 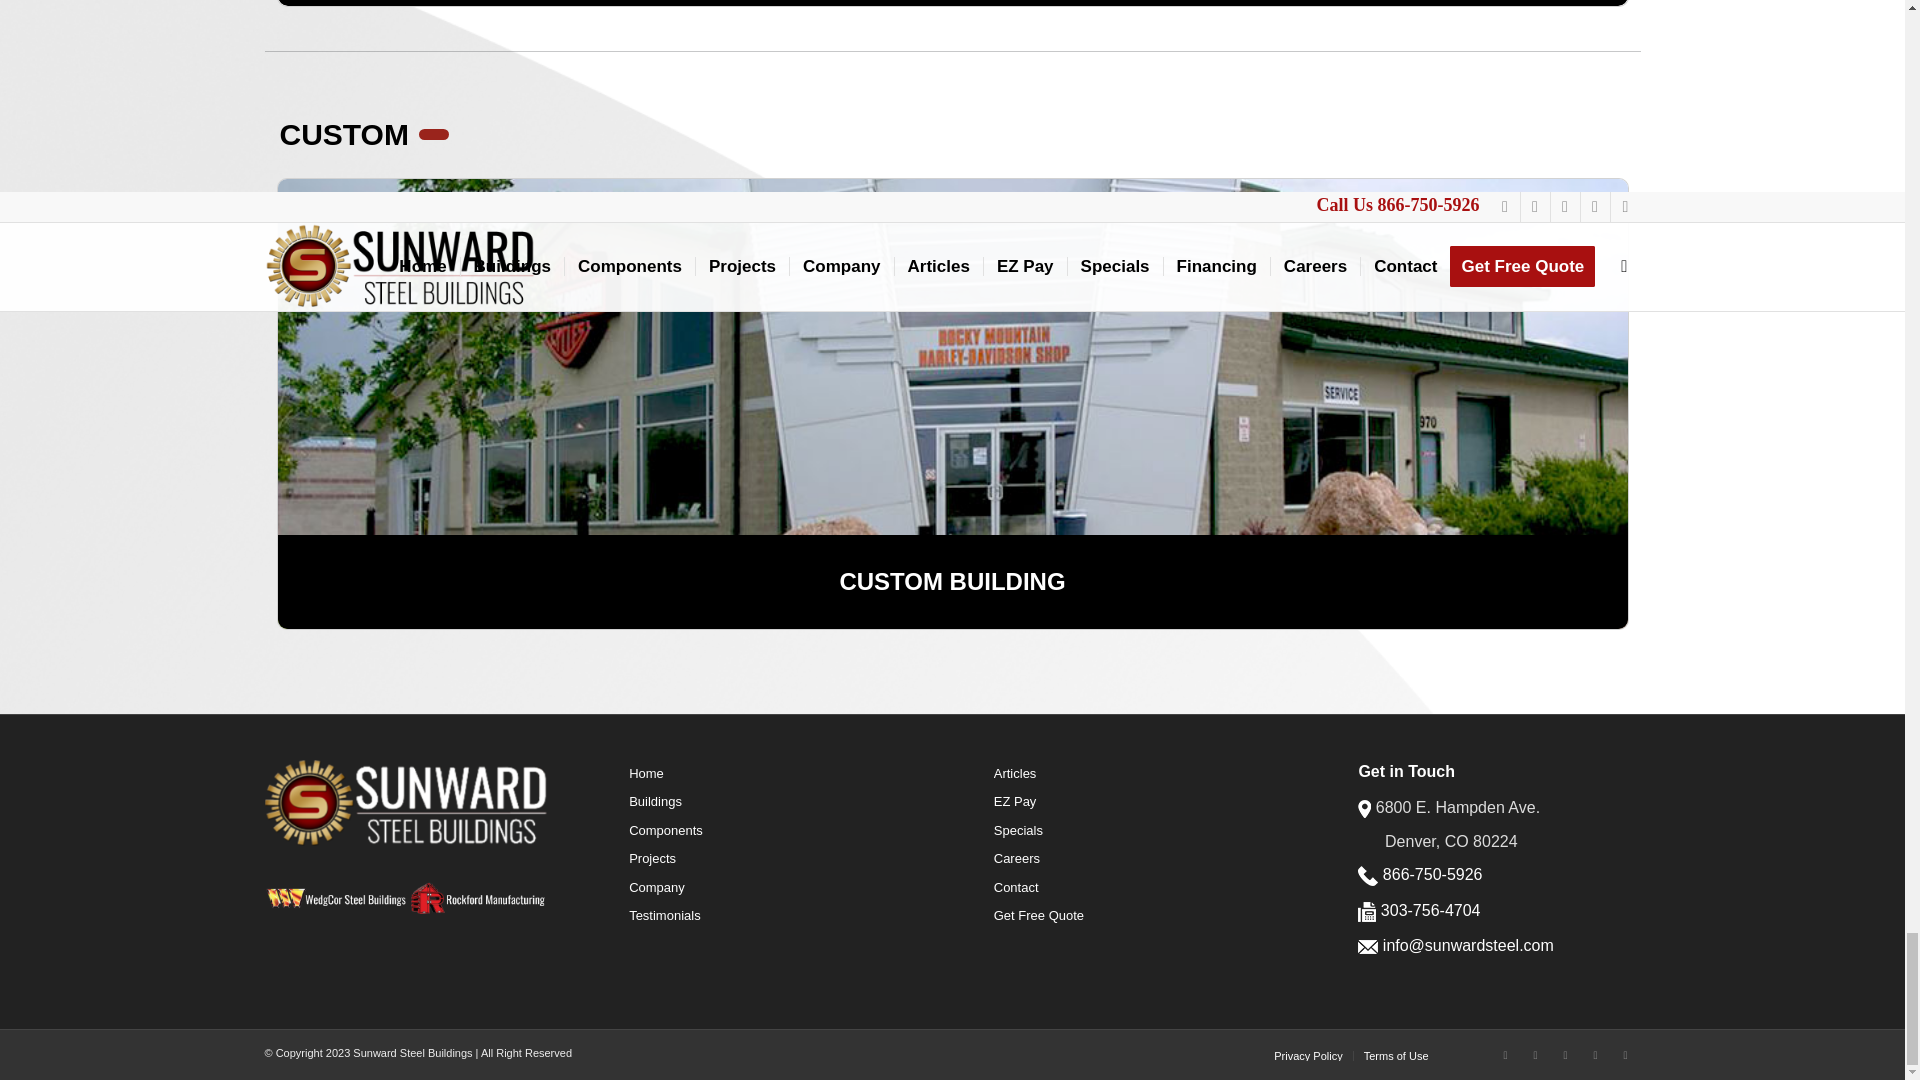 I want to click on Twitter, so click(x=1624, y=1055).